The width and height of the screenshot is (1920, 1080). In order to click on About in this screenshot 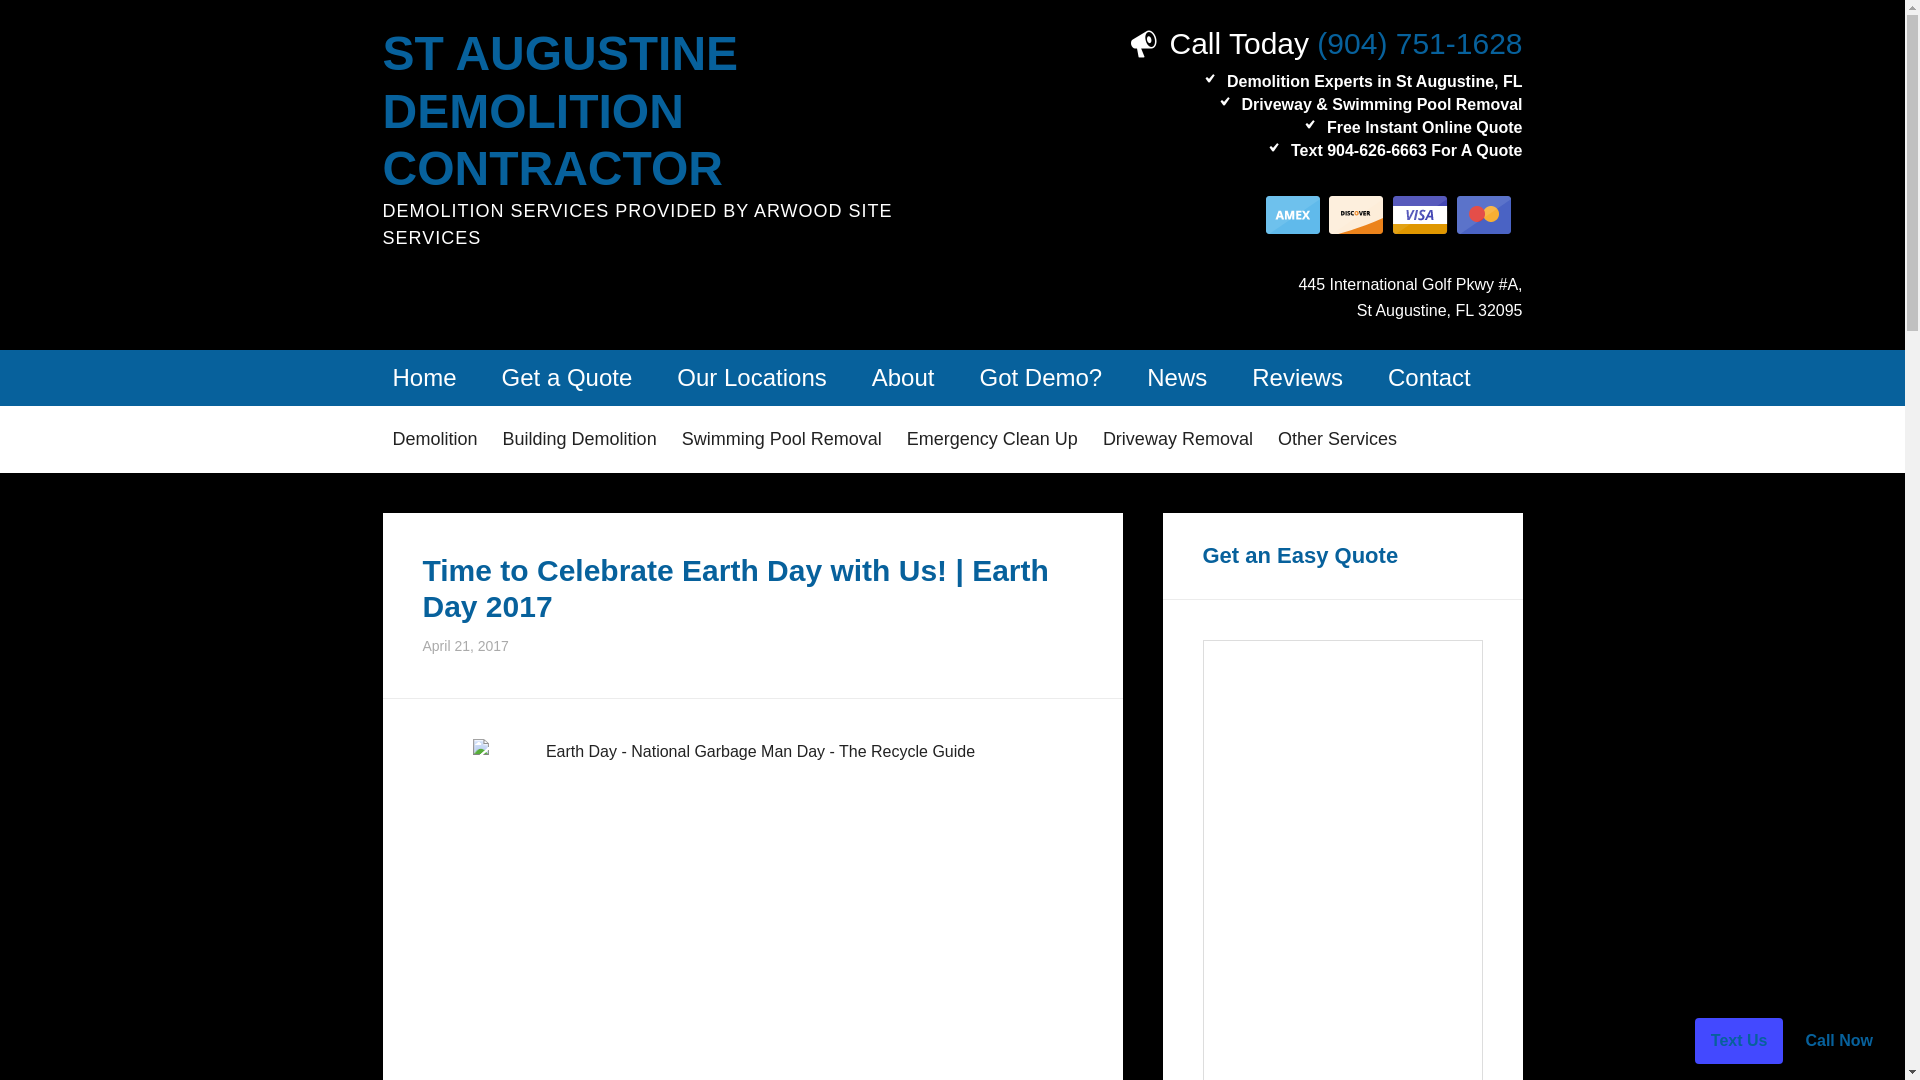, I will do `click(903, 378)`.